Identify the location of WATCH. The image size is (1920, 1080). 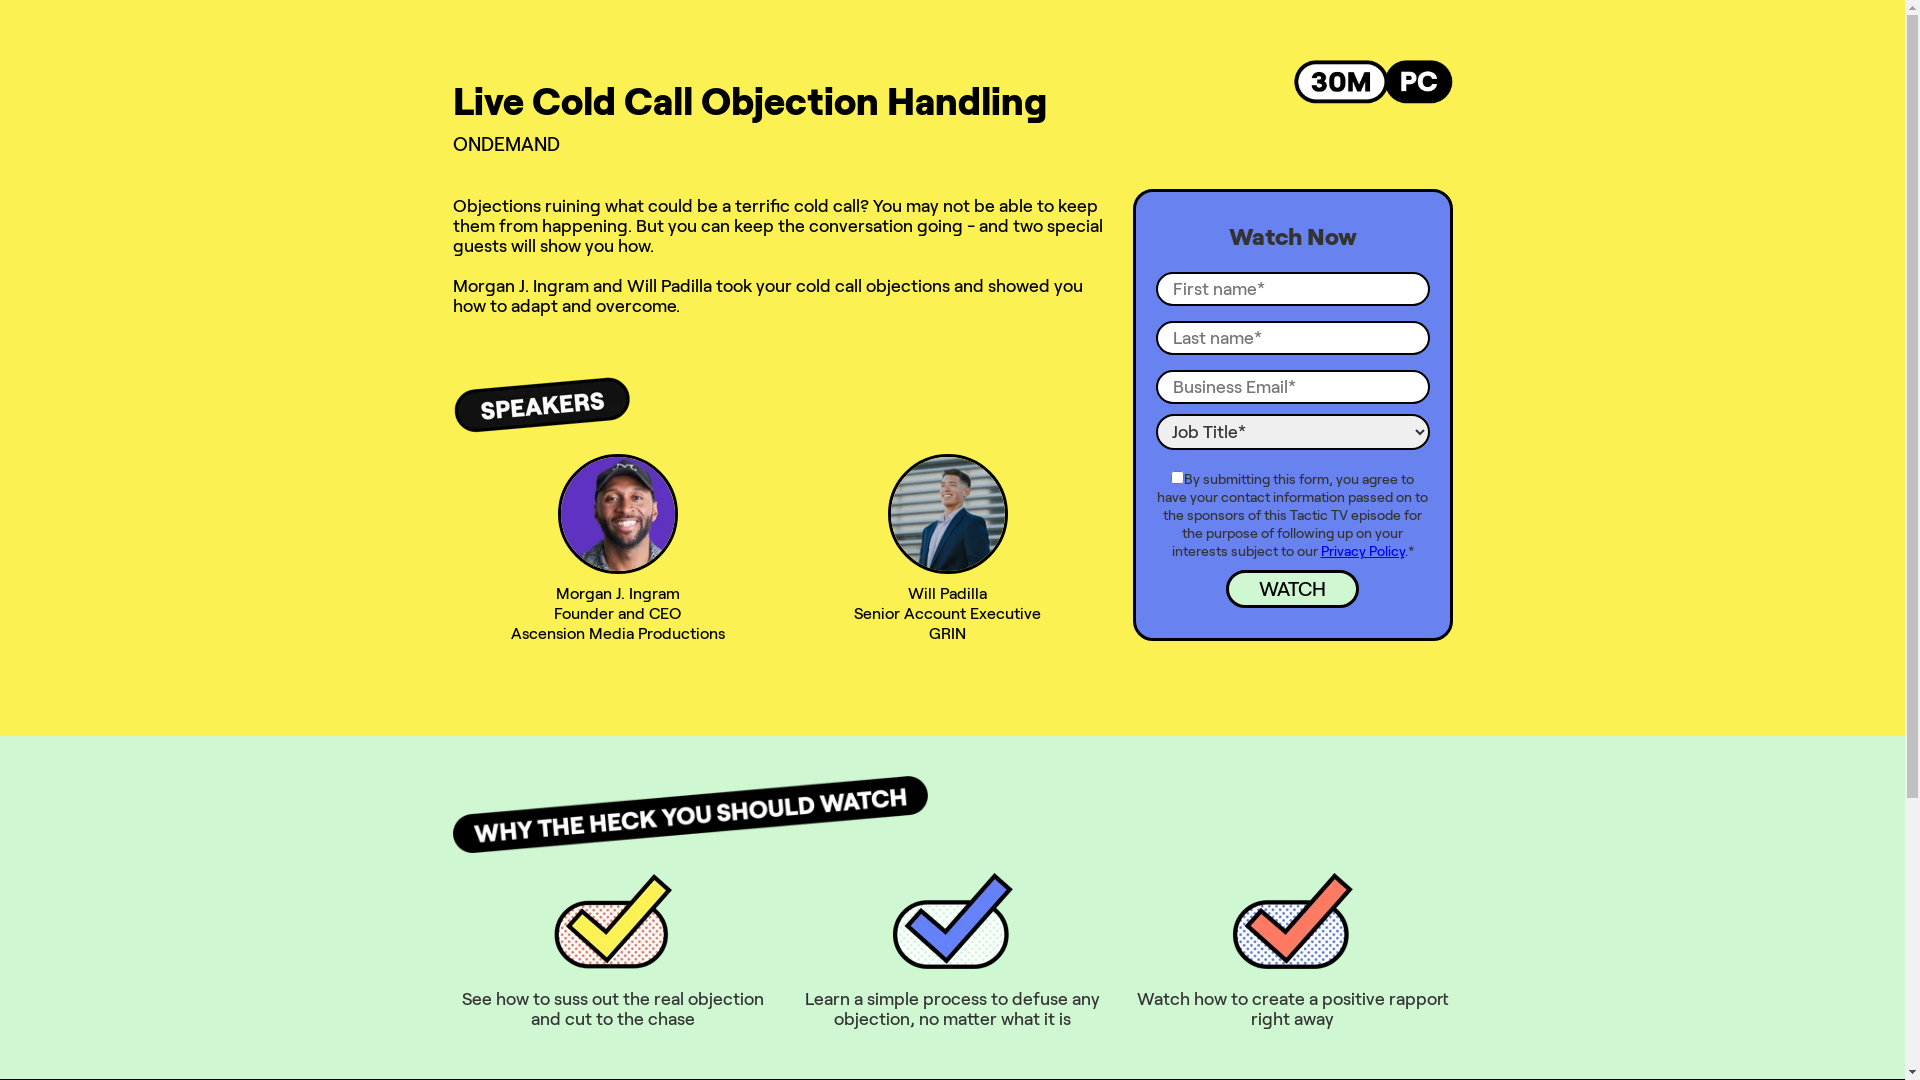
(1292, 589).